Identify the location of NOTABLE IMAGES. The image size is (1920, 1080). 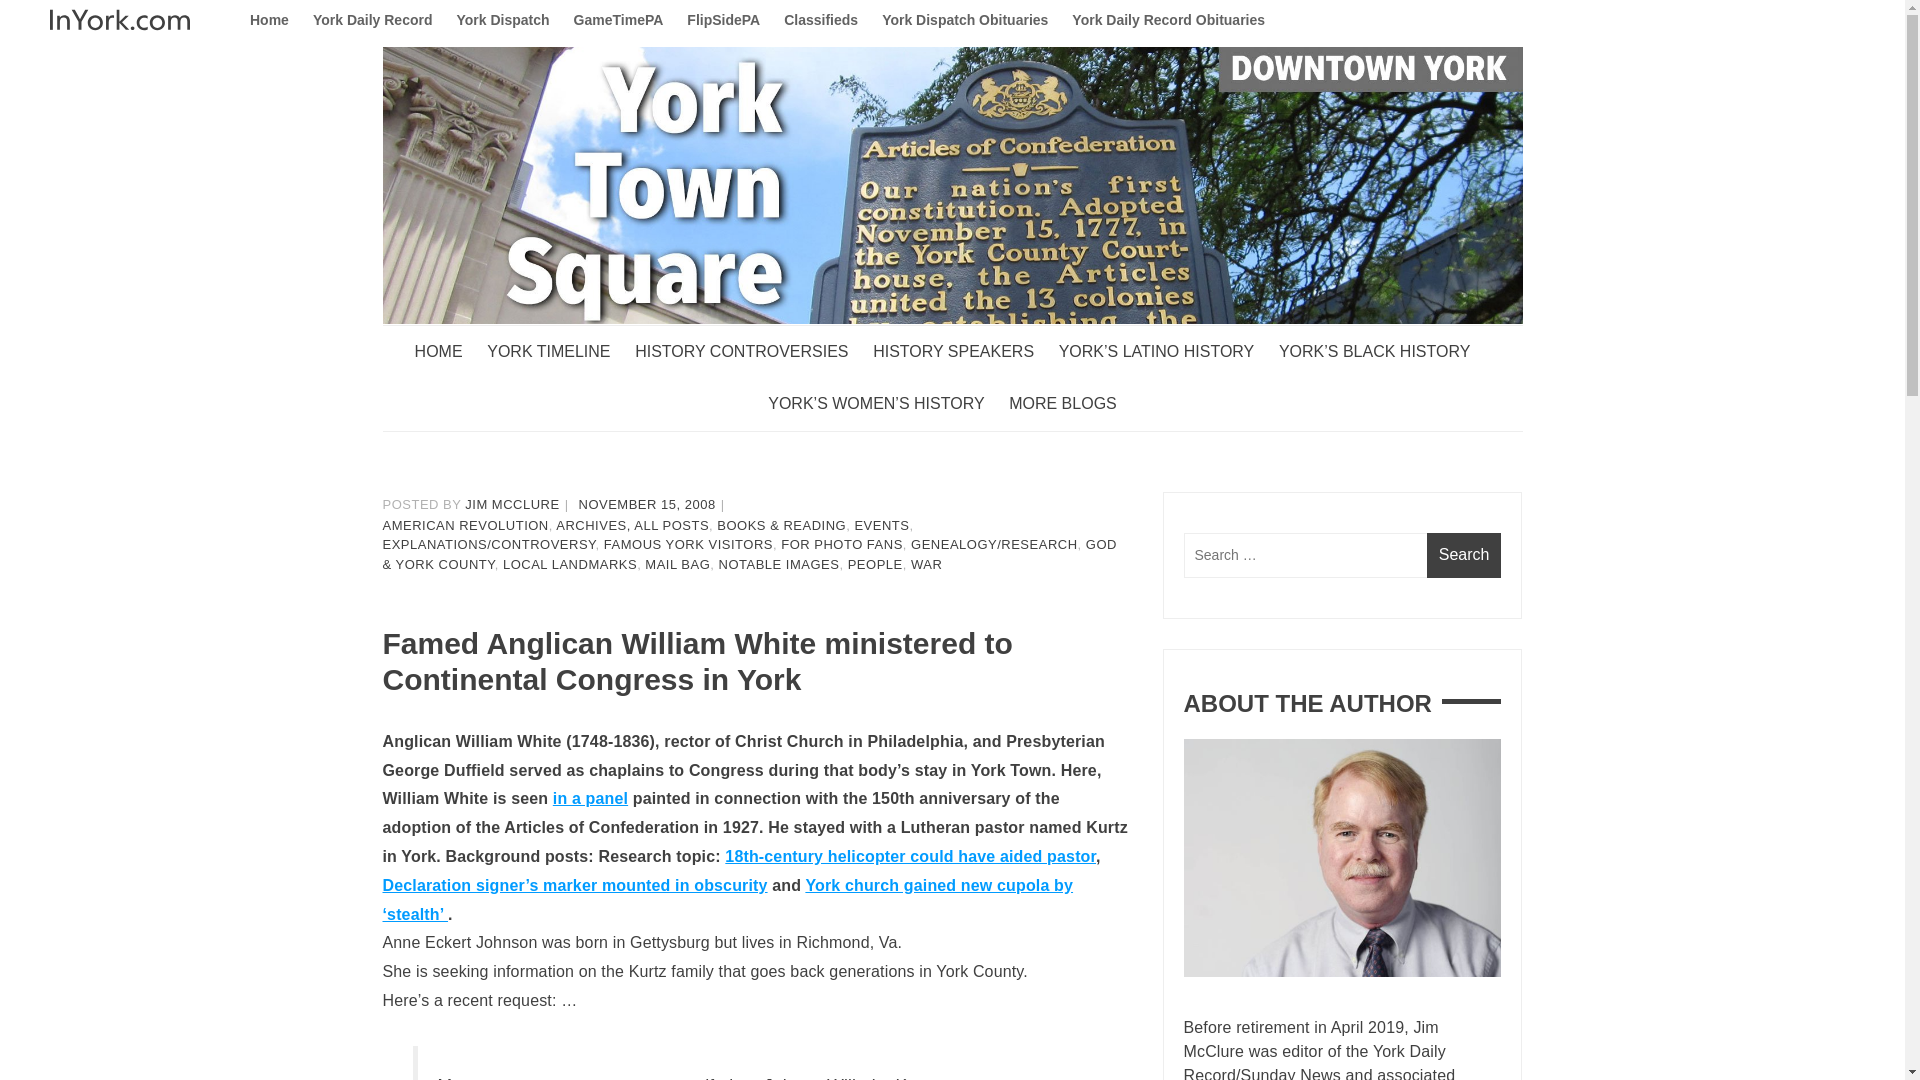
(779, 564).